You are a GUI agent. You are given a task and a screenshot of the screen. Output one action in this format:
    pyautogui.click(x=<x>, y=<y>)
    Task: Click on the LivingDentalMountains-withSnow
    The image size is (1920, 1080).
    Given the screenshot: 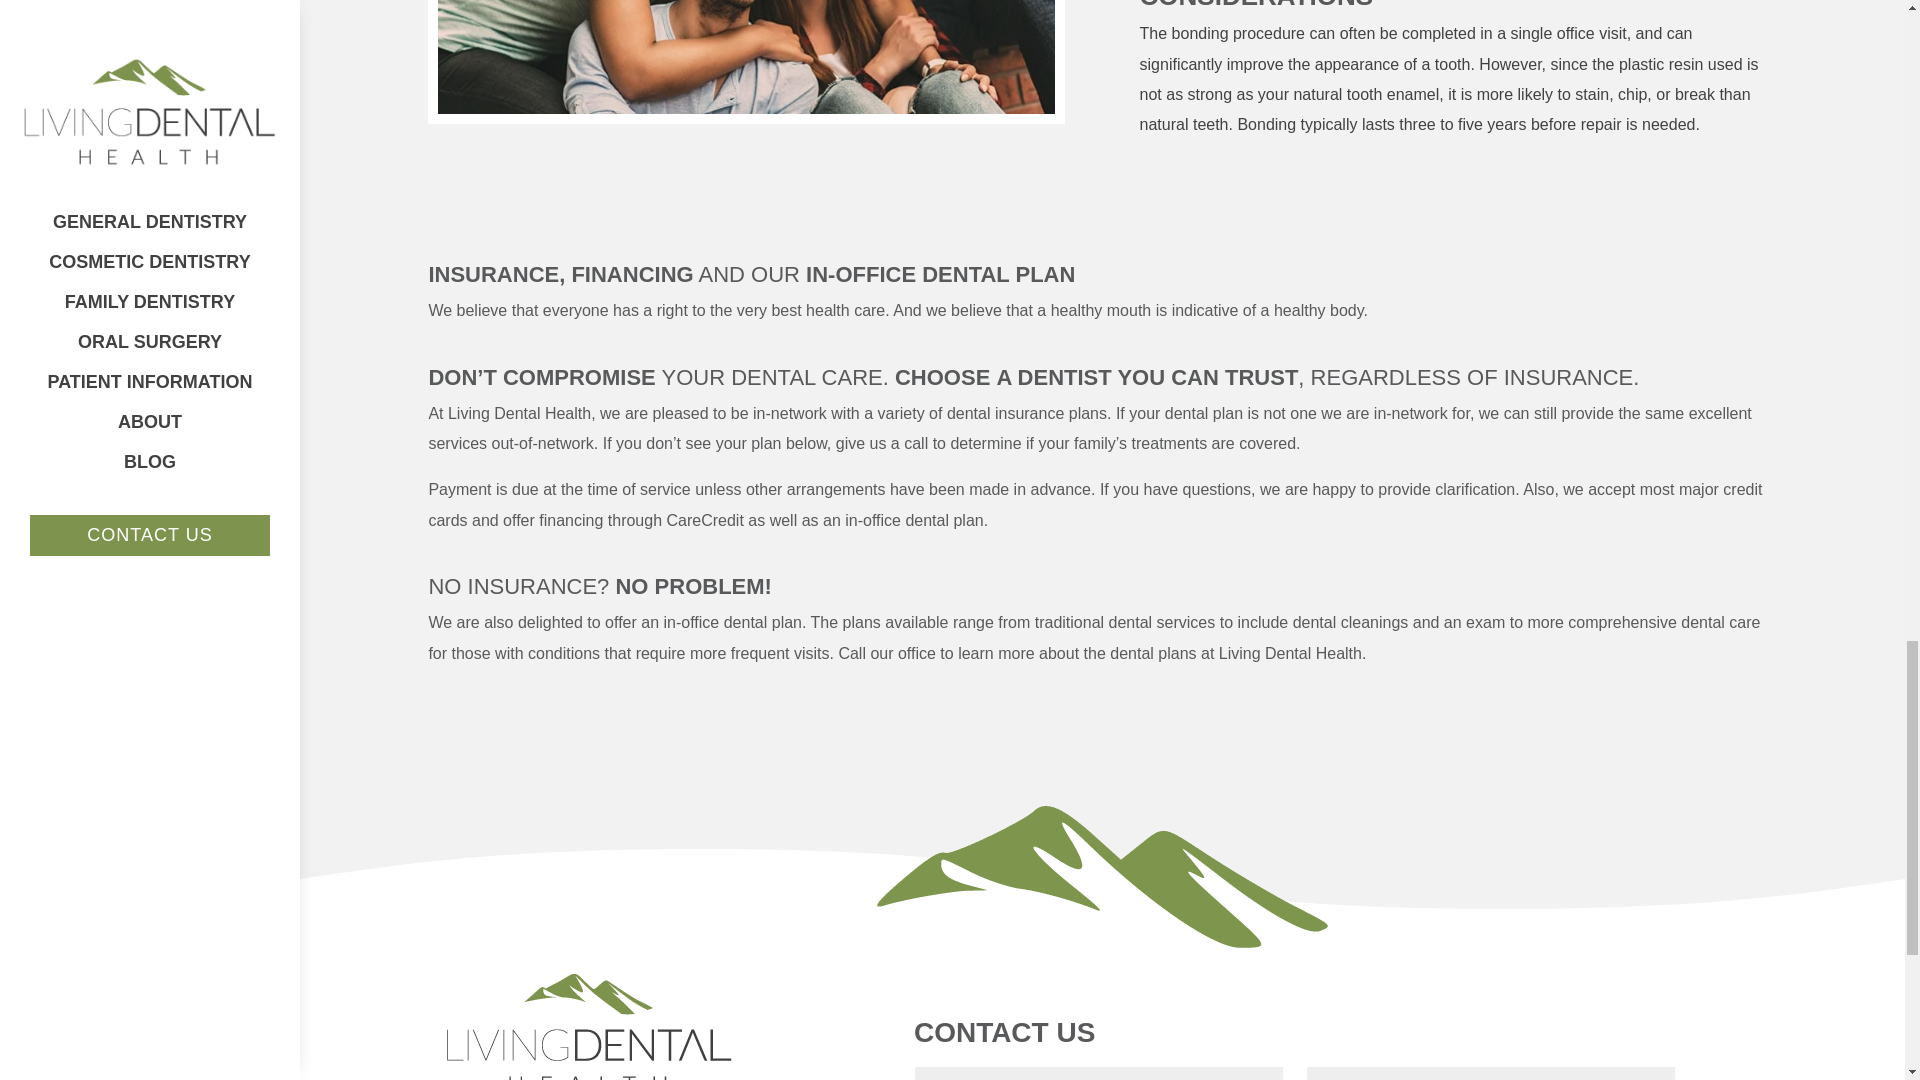 What is the action you would take?
    pyautogui.click(x=1102, y=876)
    